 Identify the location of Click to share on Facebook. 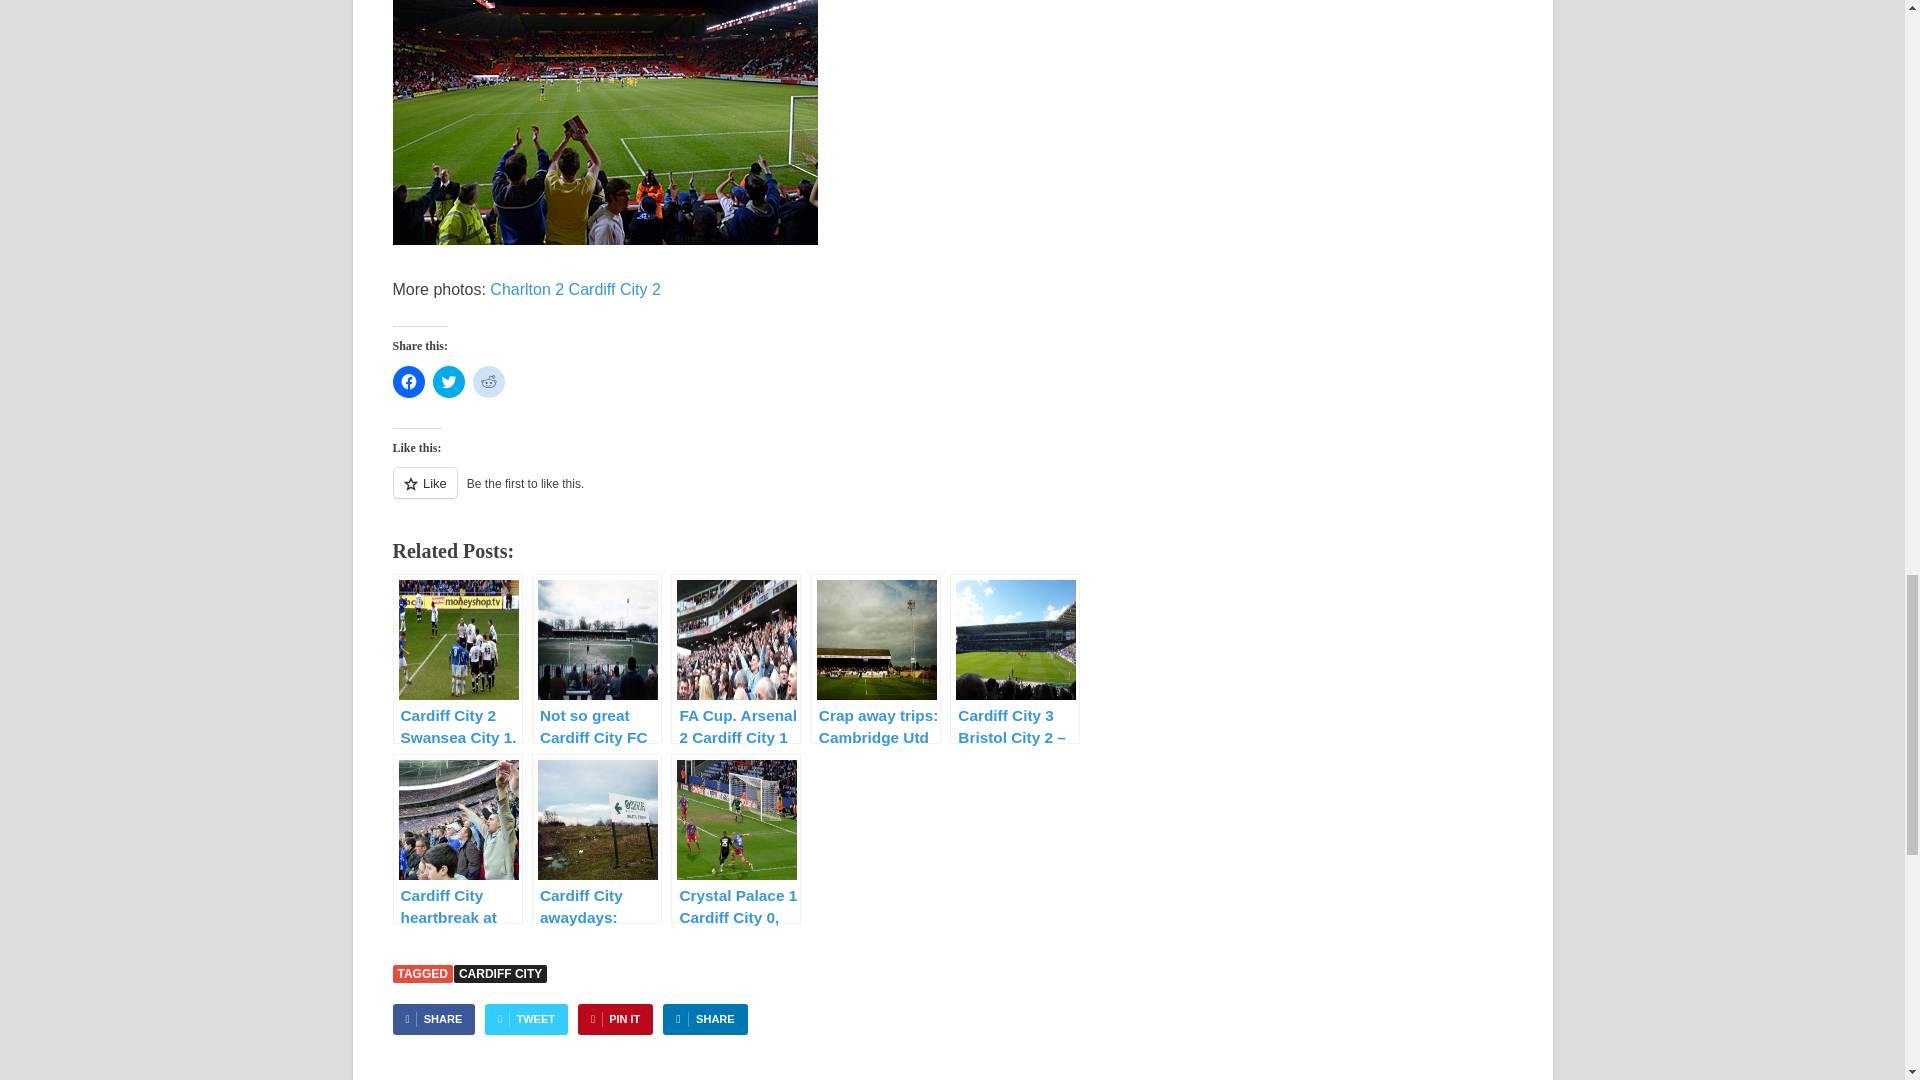
(408, 382).